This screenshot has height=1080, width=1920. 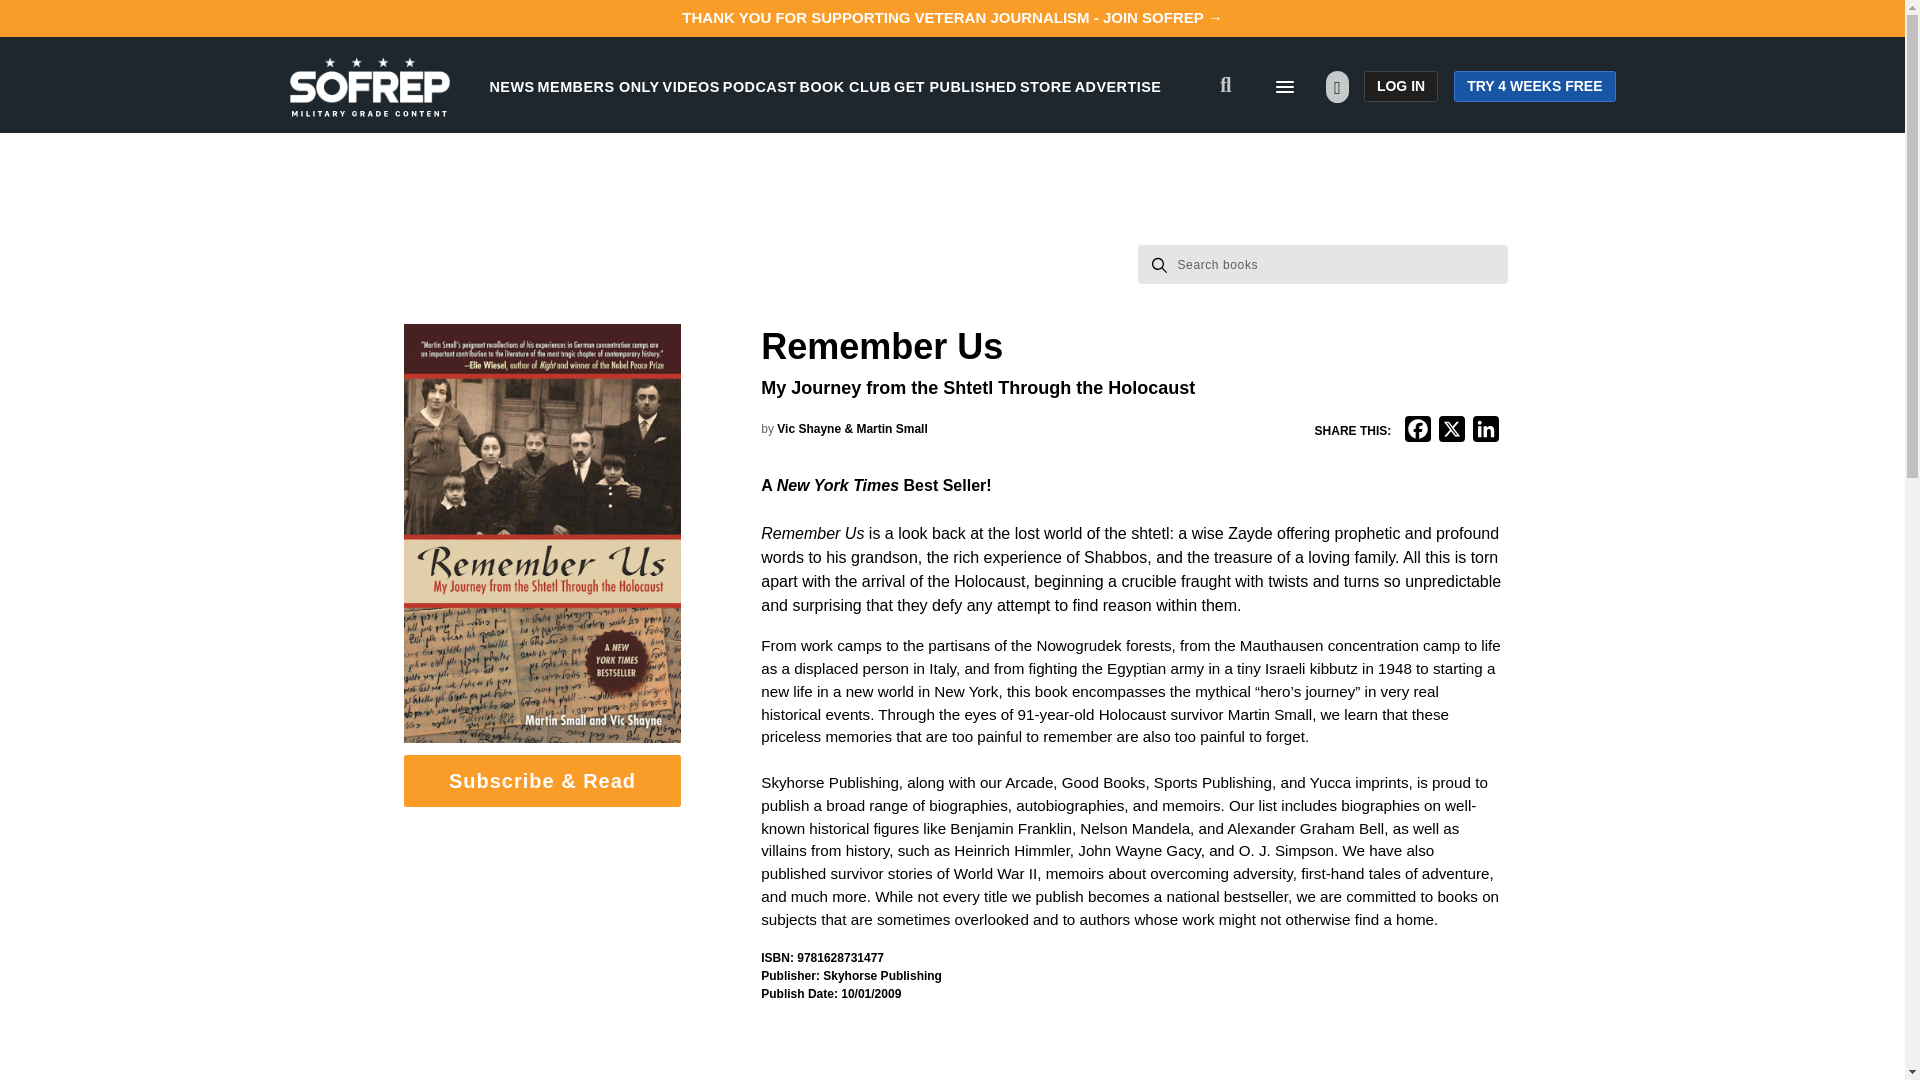 I want to click on PODCAST, so click(x=760, y=86).